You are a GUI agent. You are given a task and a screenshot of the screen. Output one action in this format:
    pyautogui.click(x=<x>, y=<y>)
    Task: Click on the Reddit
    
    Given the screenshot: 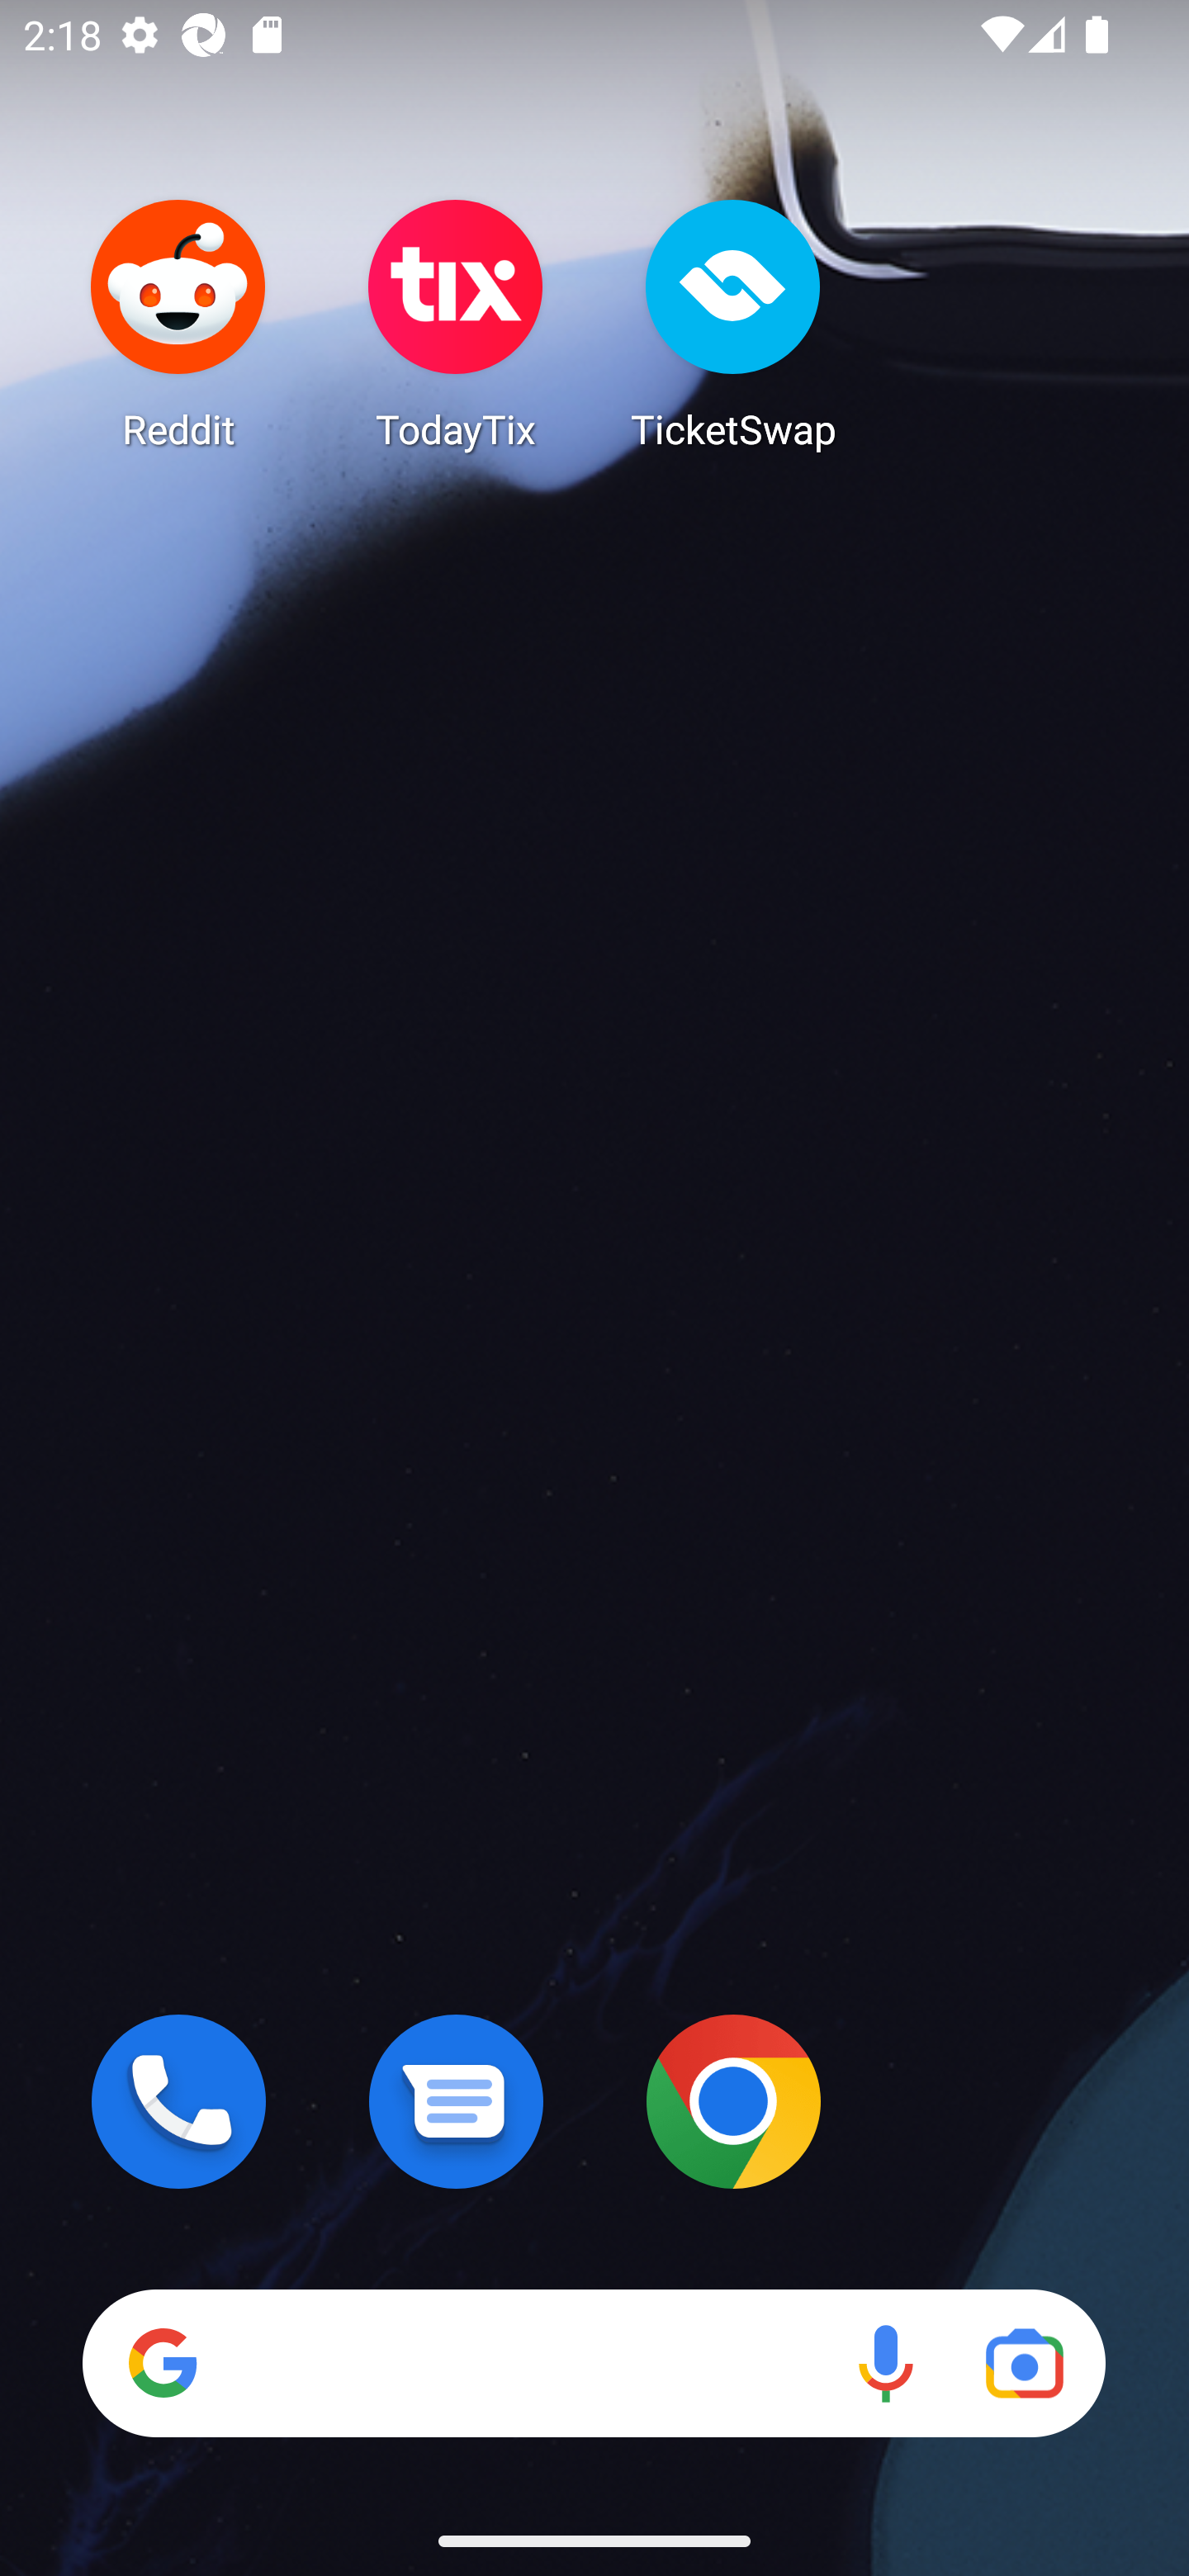 What is the action you would take?
    pyautogui.click(x=178, y=324)
    